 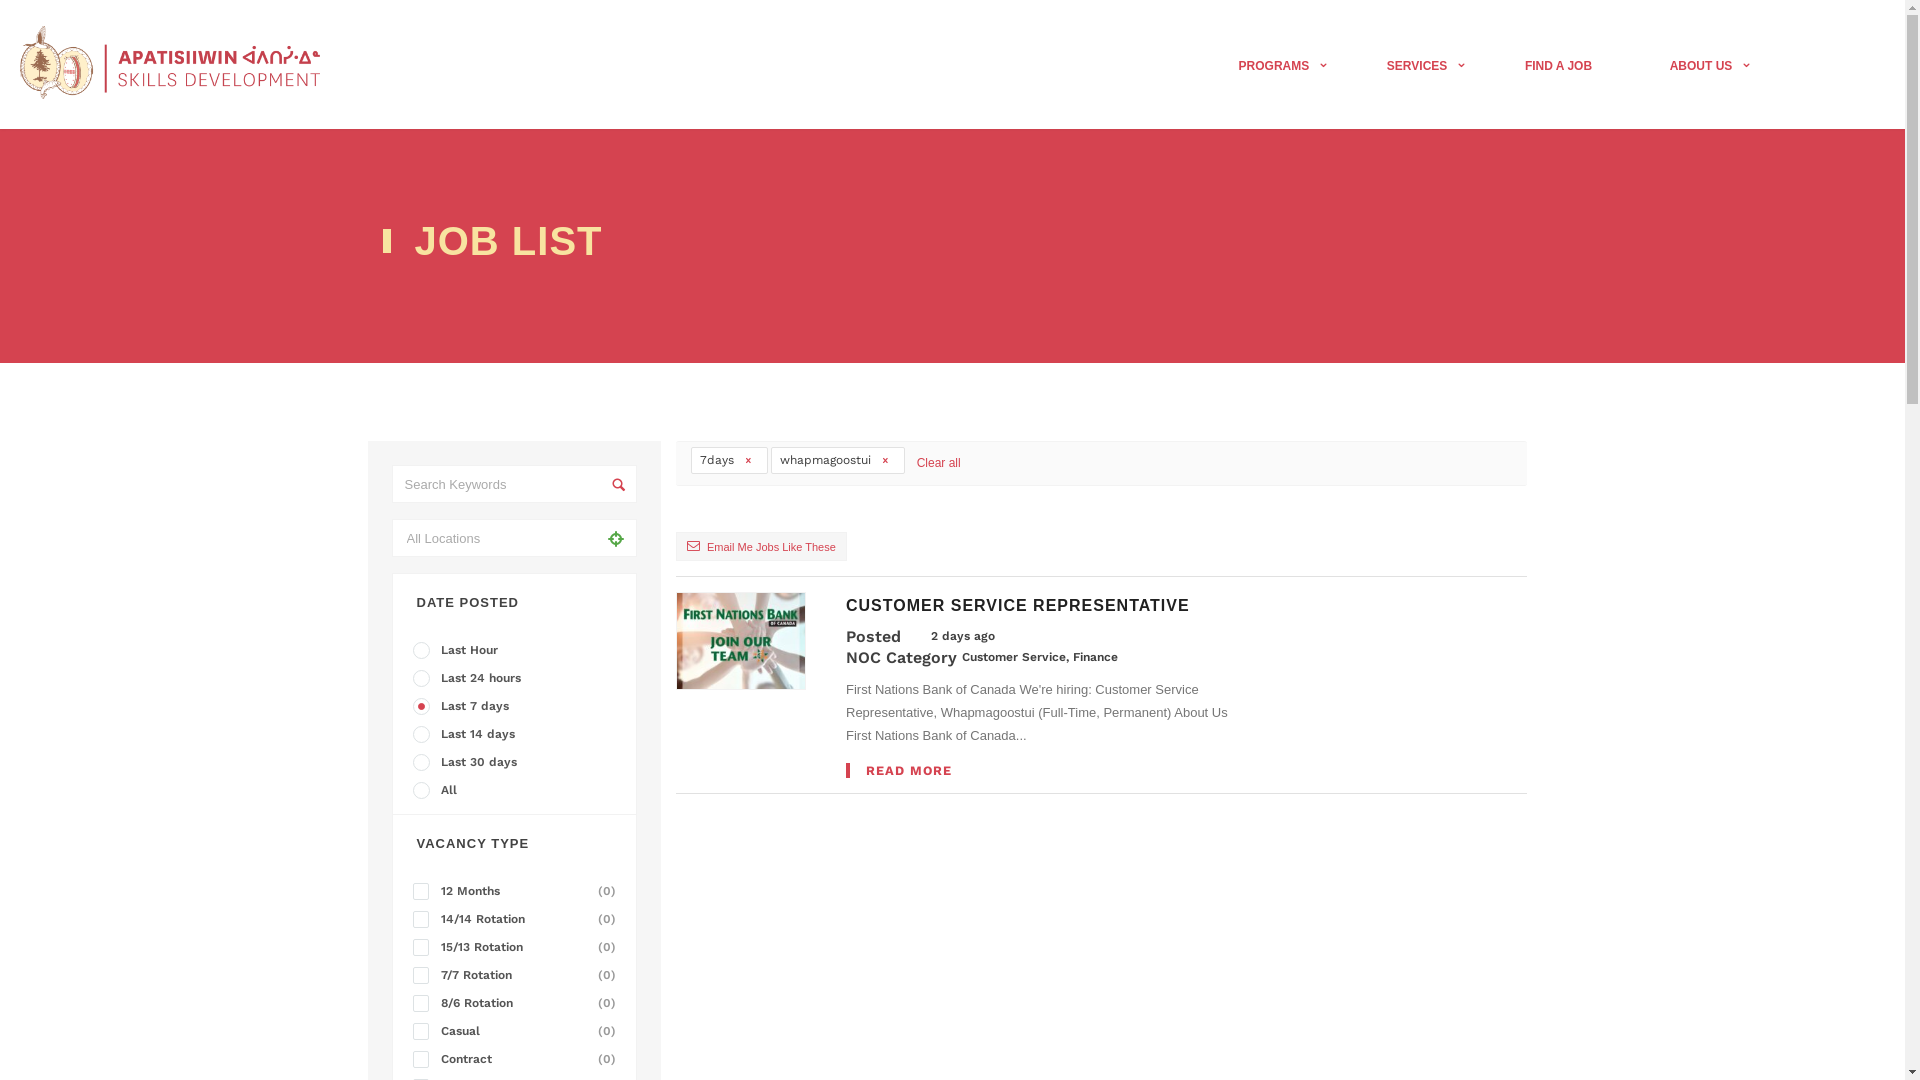 I want to click on FIND A JOB, so click(x=1558, y=66).